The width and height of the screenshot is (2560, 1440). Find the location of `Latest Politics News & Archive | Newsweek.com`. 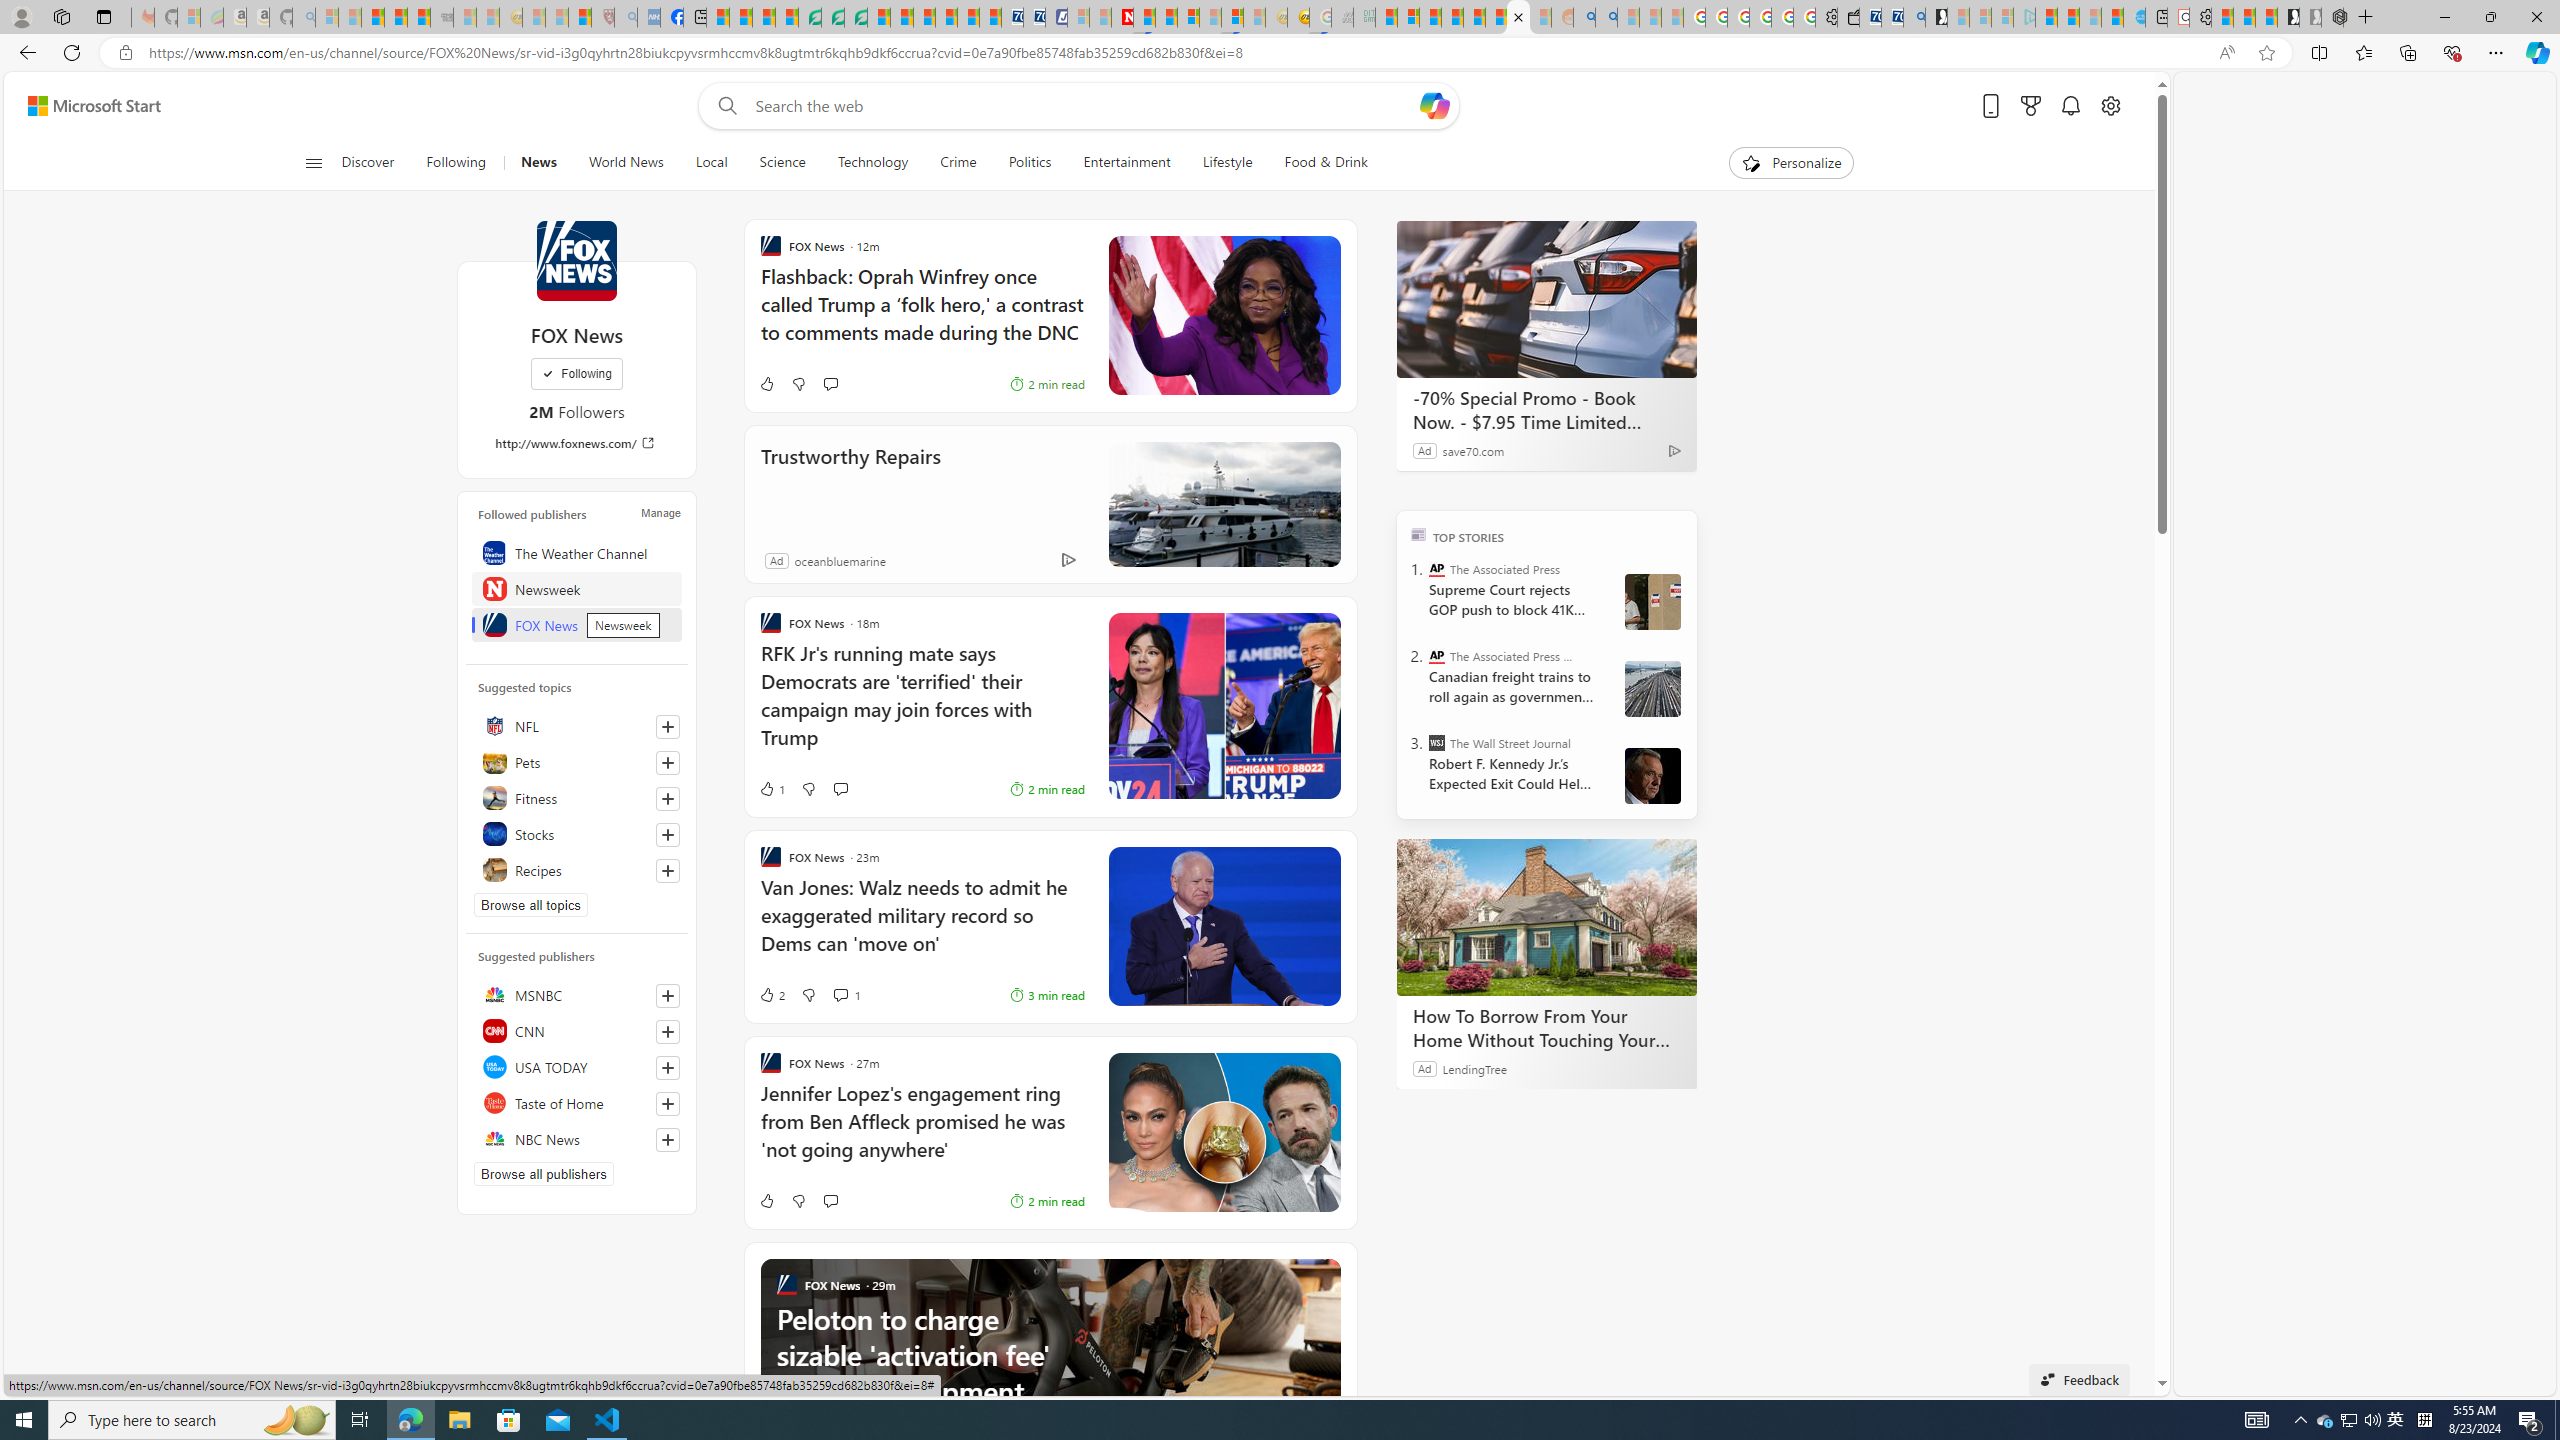

Latest Politics News & Archive | Newsweek.com is located at coordinates (1122, 17).